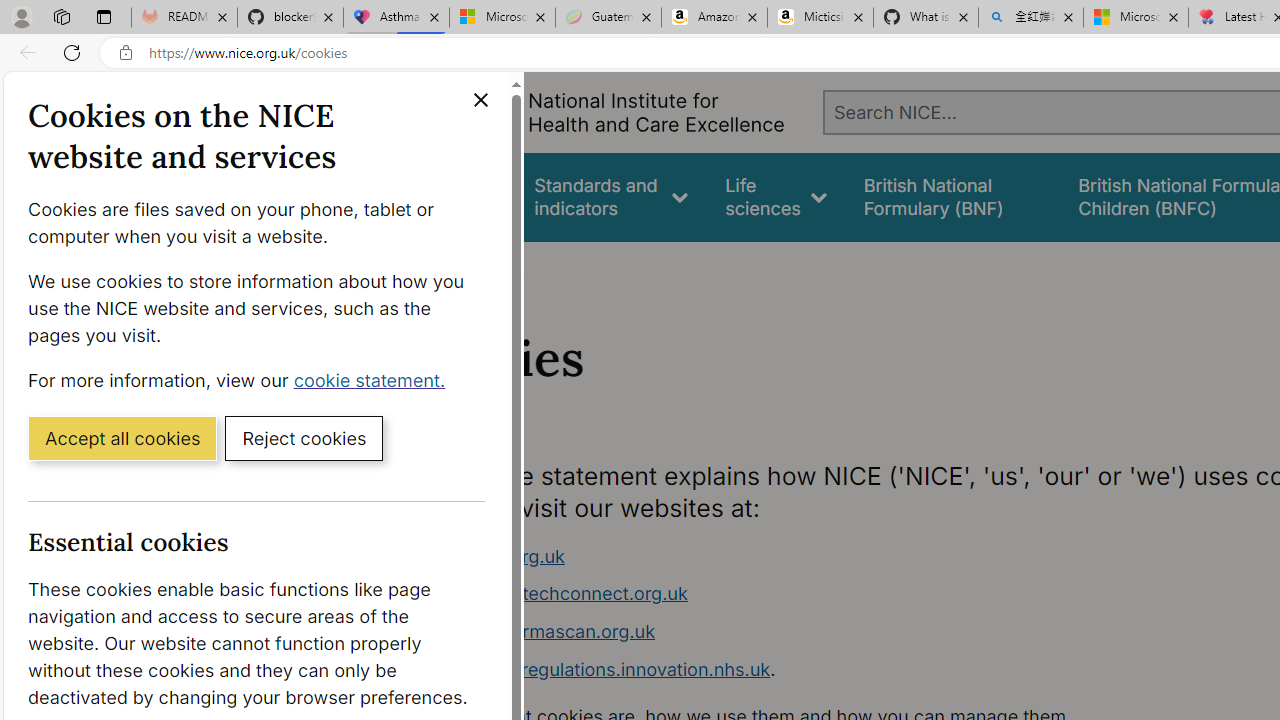 This screenshot has width=1280, height=720. Describe the element at coordinates (304, 437) in the screenshot. I see `Reject cookies` at that location.